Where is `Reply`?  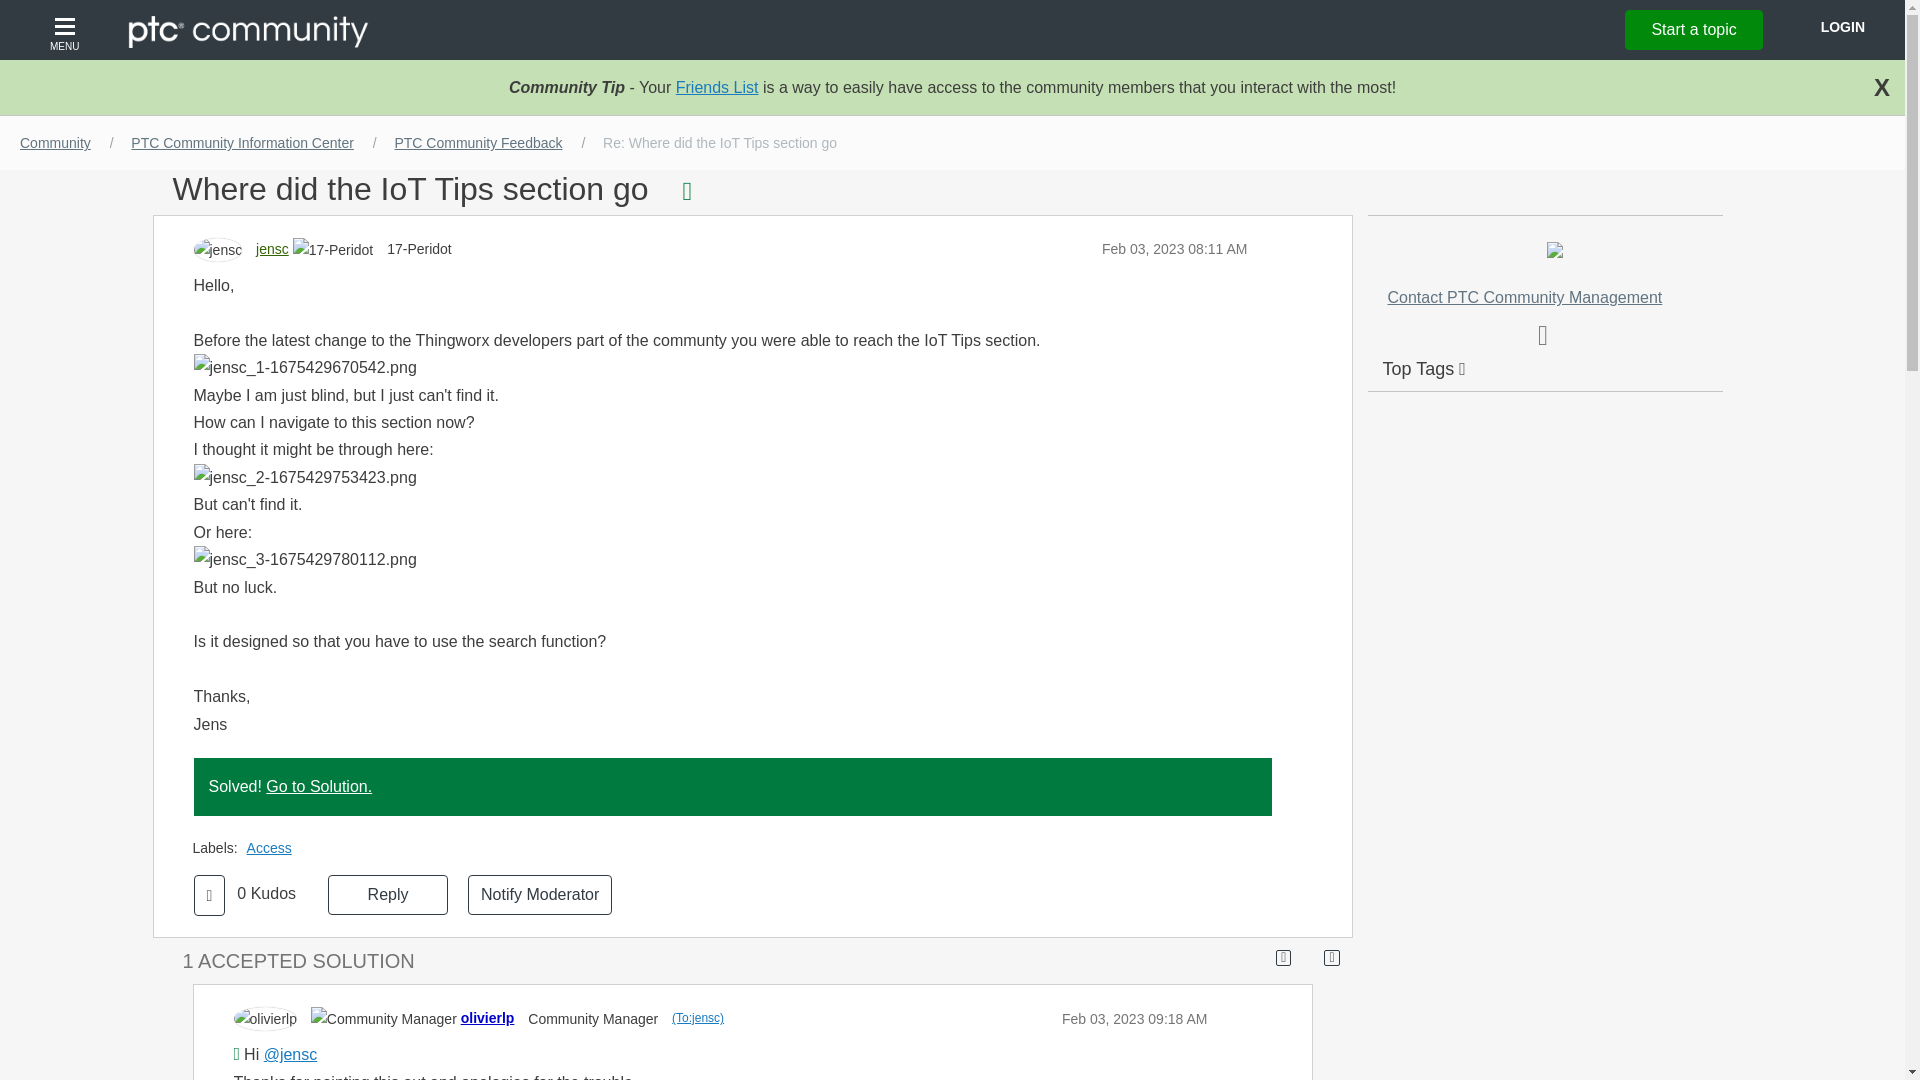
Reply is located at coordinates (388, 894).